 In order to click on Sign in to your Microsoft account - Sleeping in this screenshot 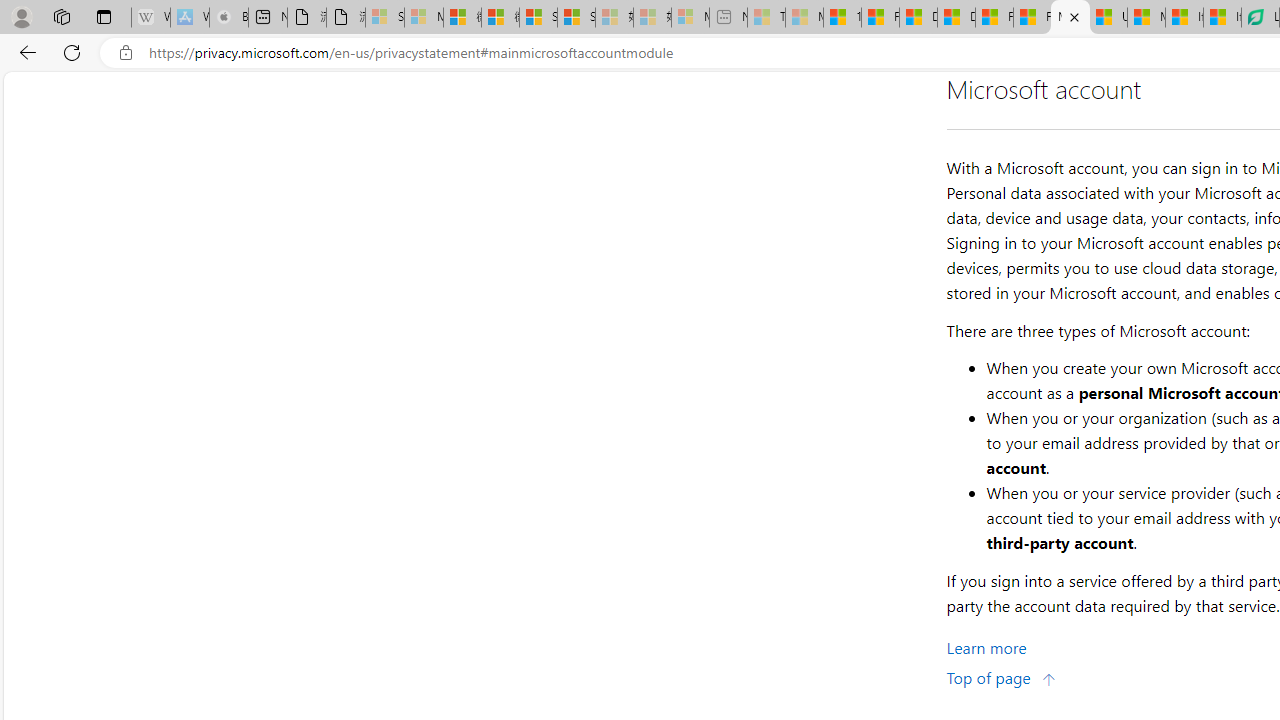, I will do `click(385, 18)`.